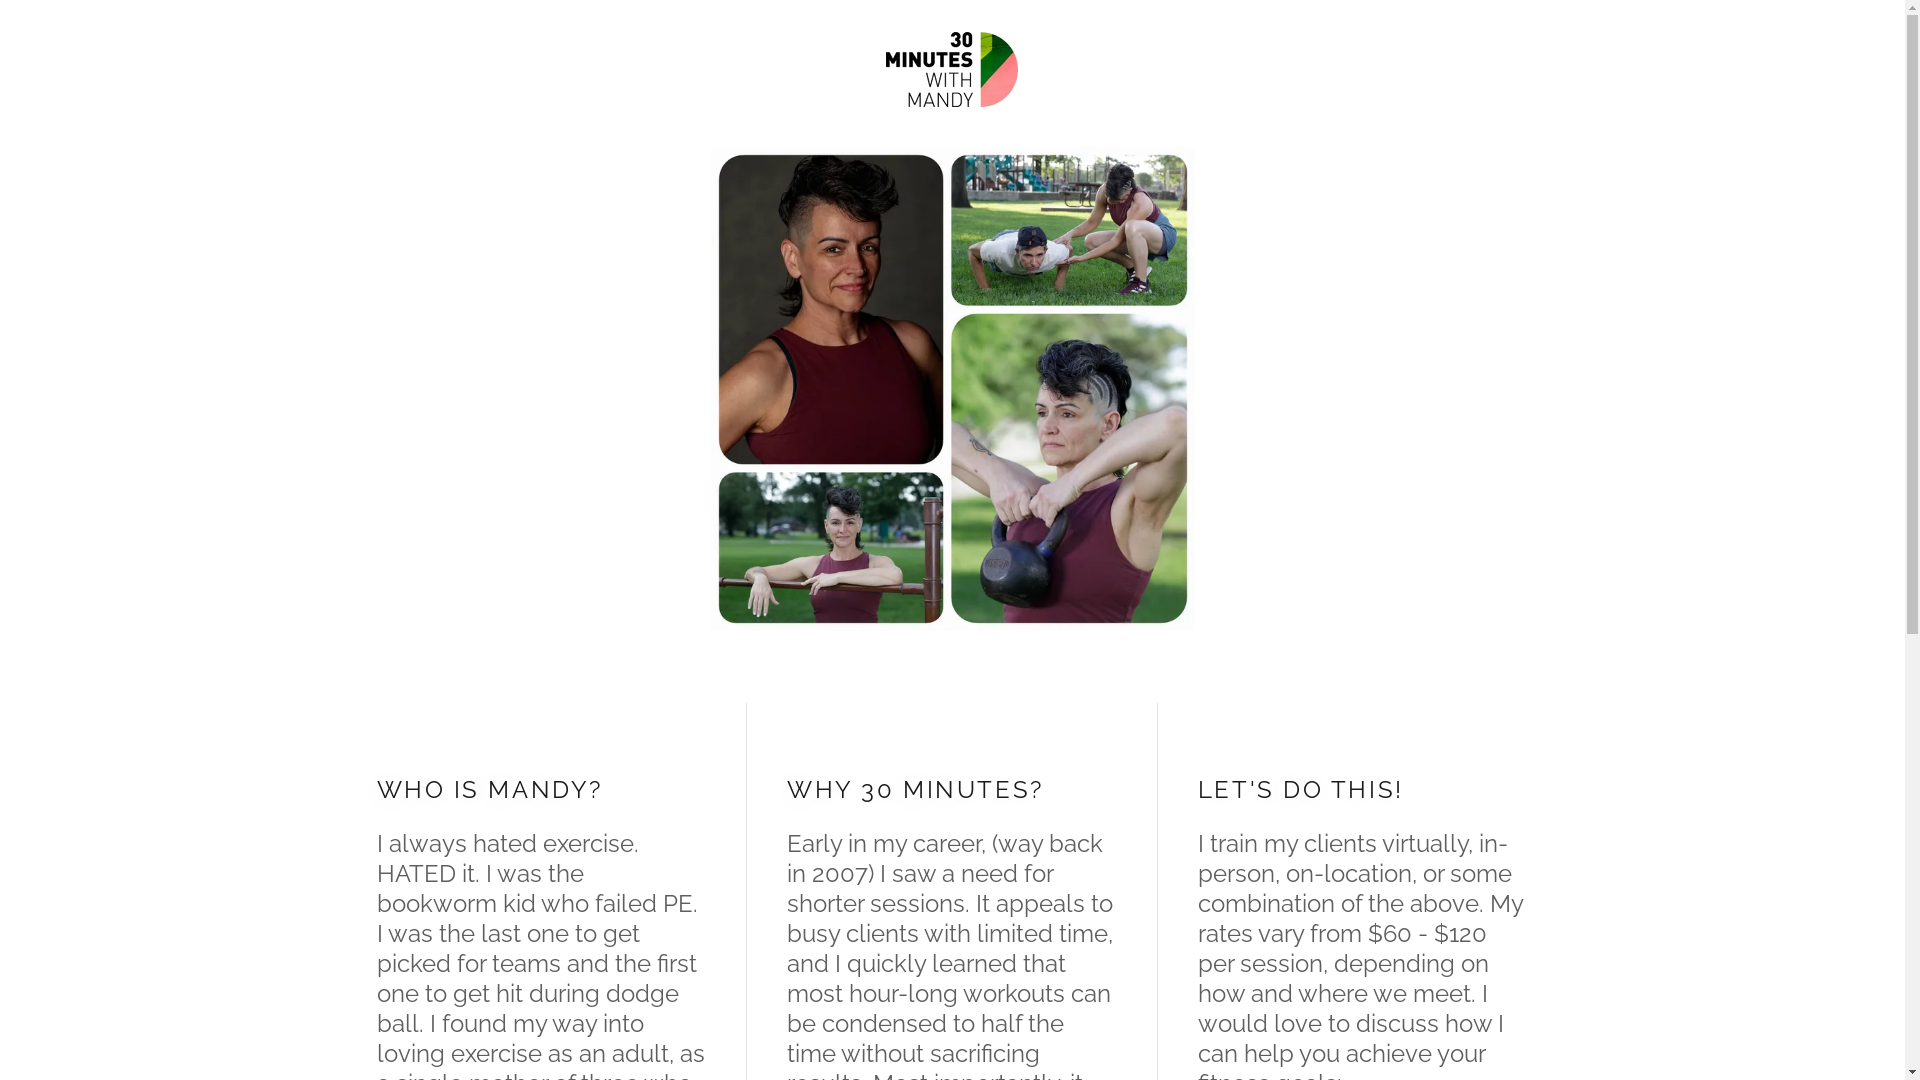 The height and width of the screenshot is (1080, 1920). Describe the element at coordinates (952, 67) in the screenshot. I see `30 Minutes with Mandy` at that location.